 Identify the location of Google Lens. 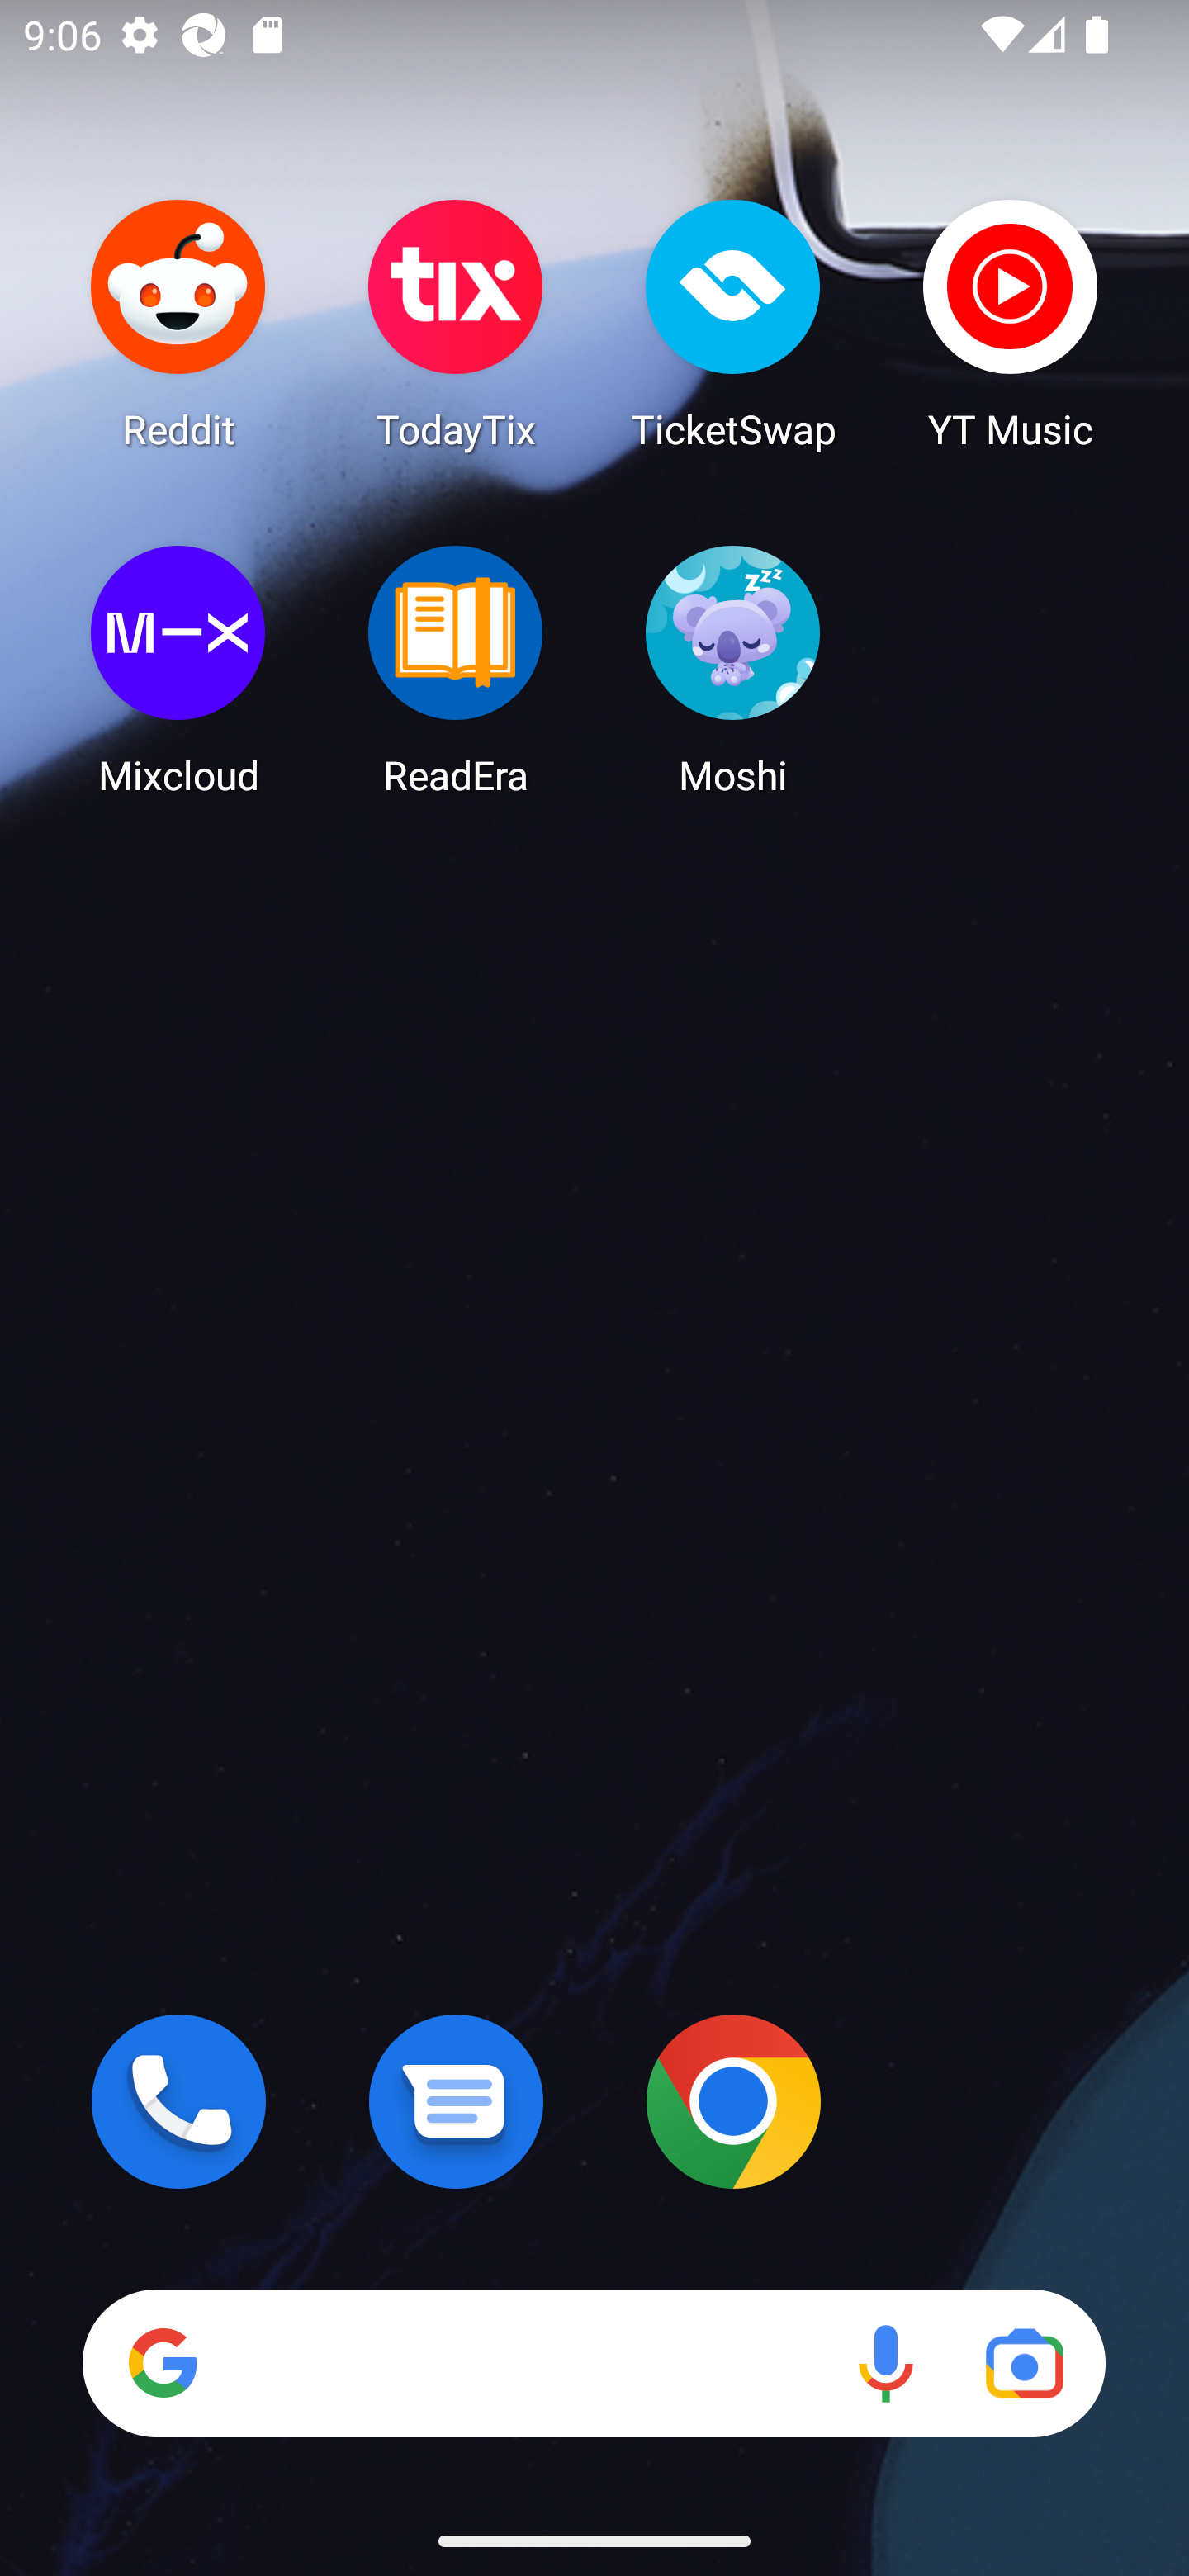
(1024, 2363).